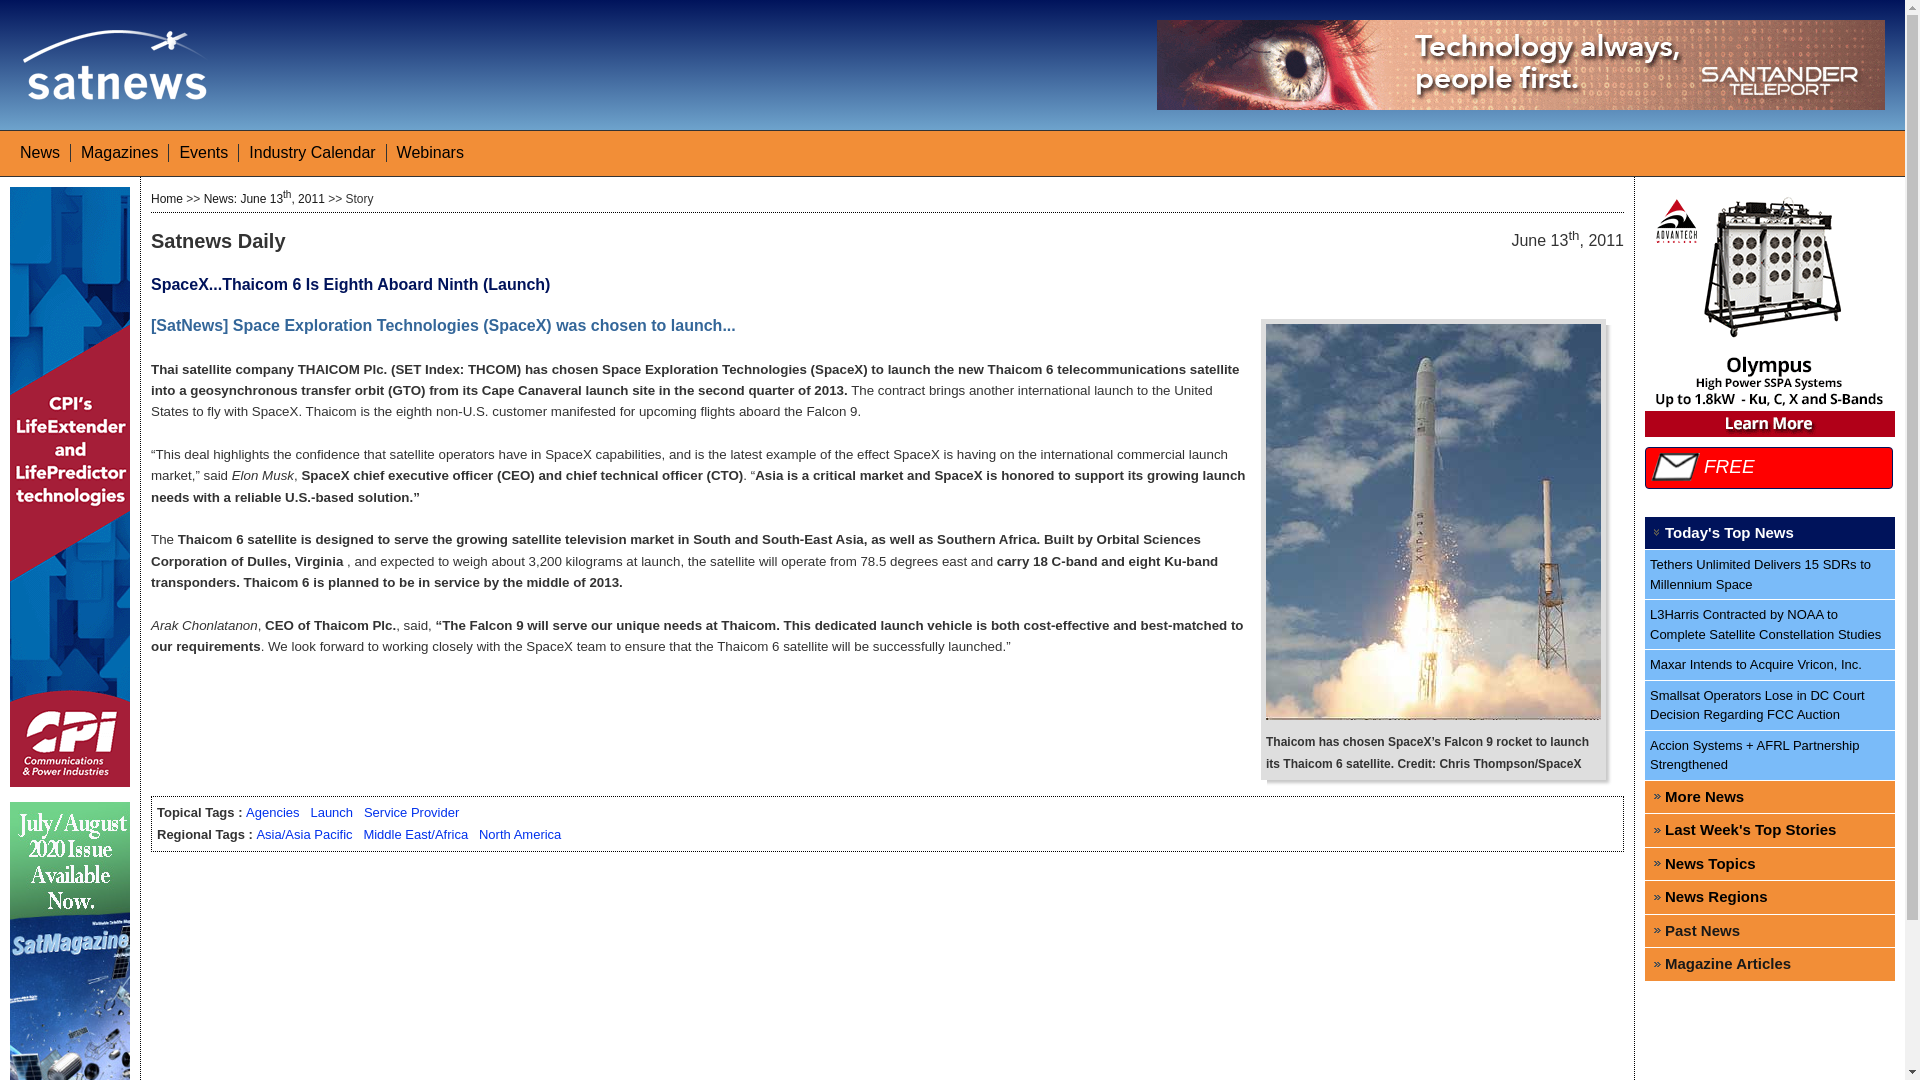 Image resolution: width=1920 pixels, height=1080 pixels. Describe the element at coordinates (39, 152) in the screenshot. I see `News` at that location.